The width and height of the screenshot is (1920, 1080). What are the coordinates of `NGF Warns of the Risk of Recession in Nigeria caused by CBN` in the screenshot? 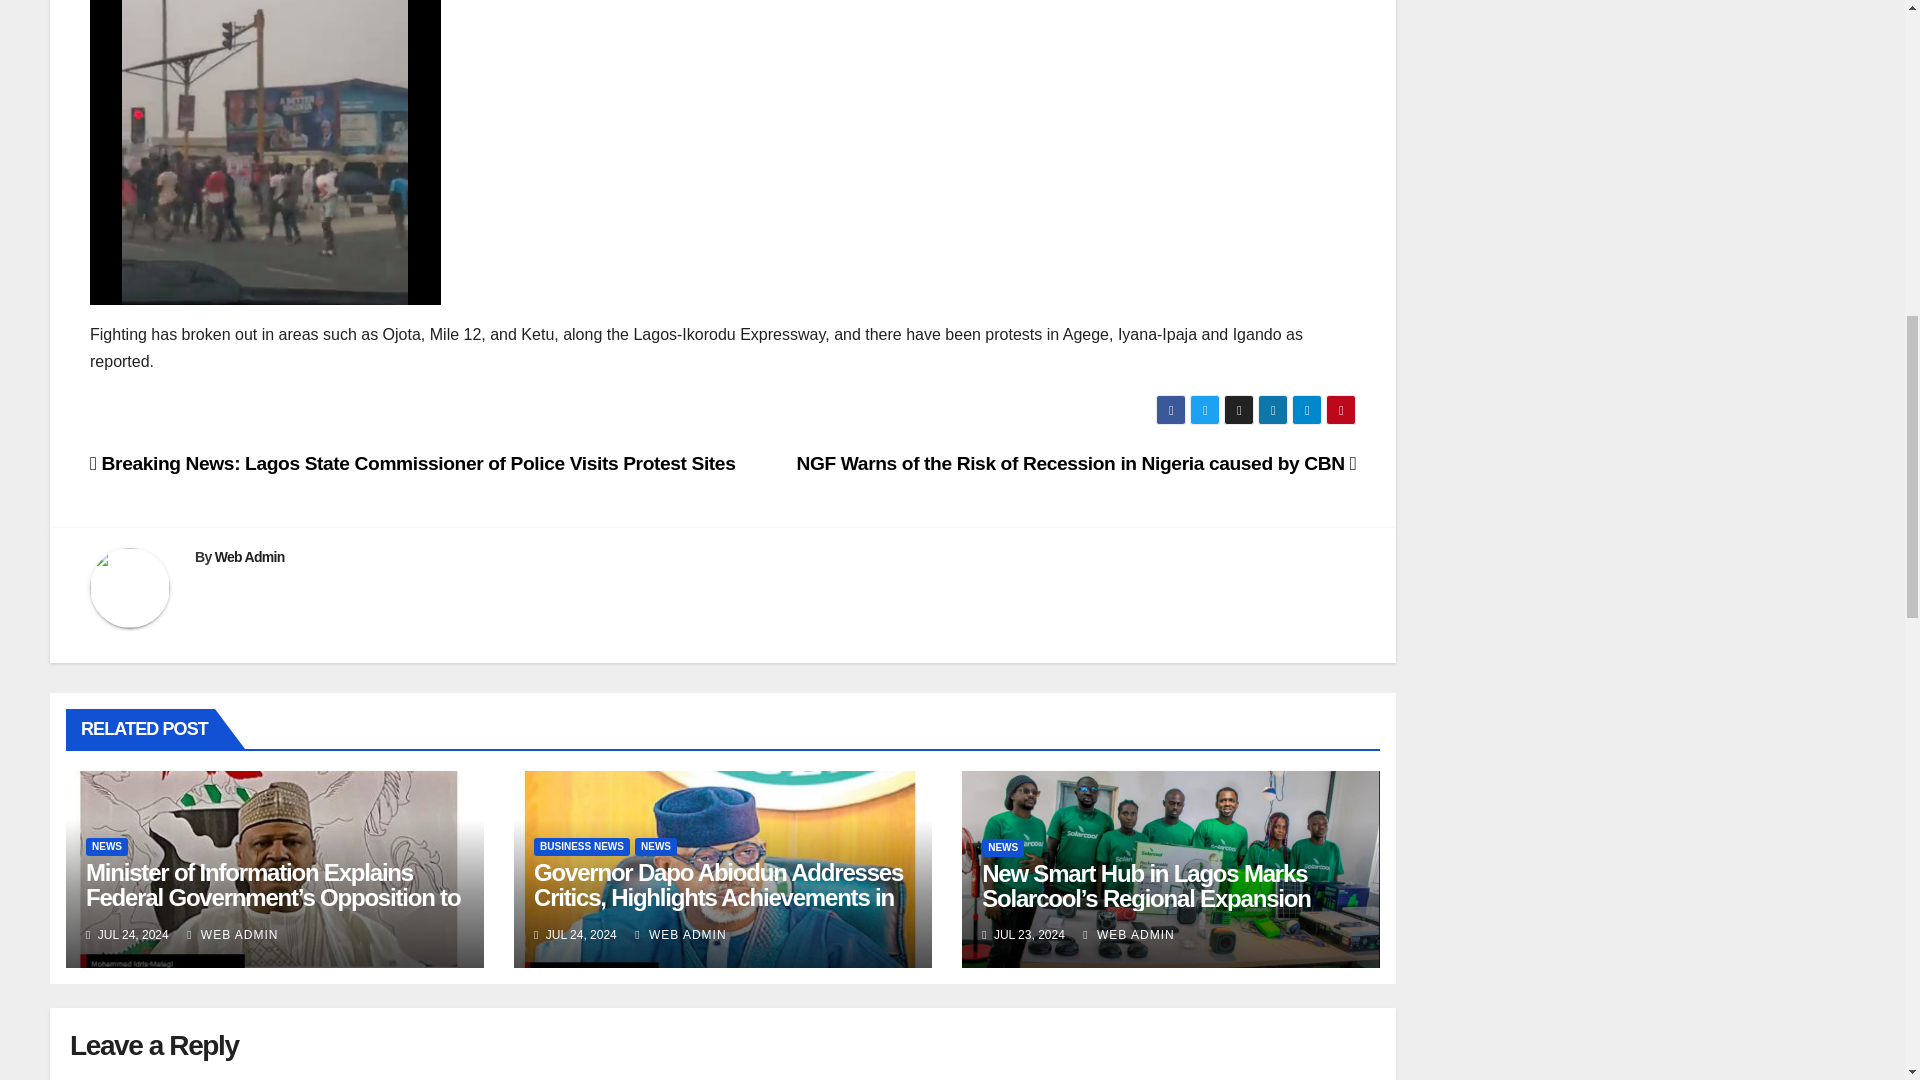 It's located at (1076, 463).